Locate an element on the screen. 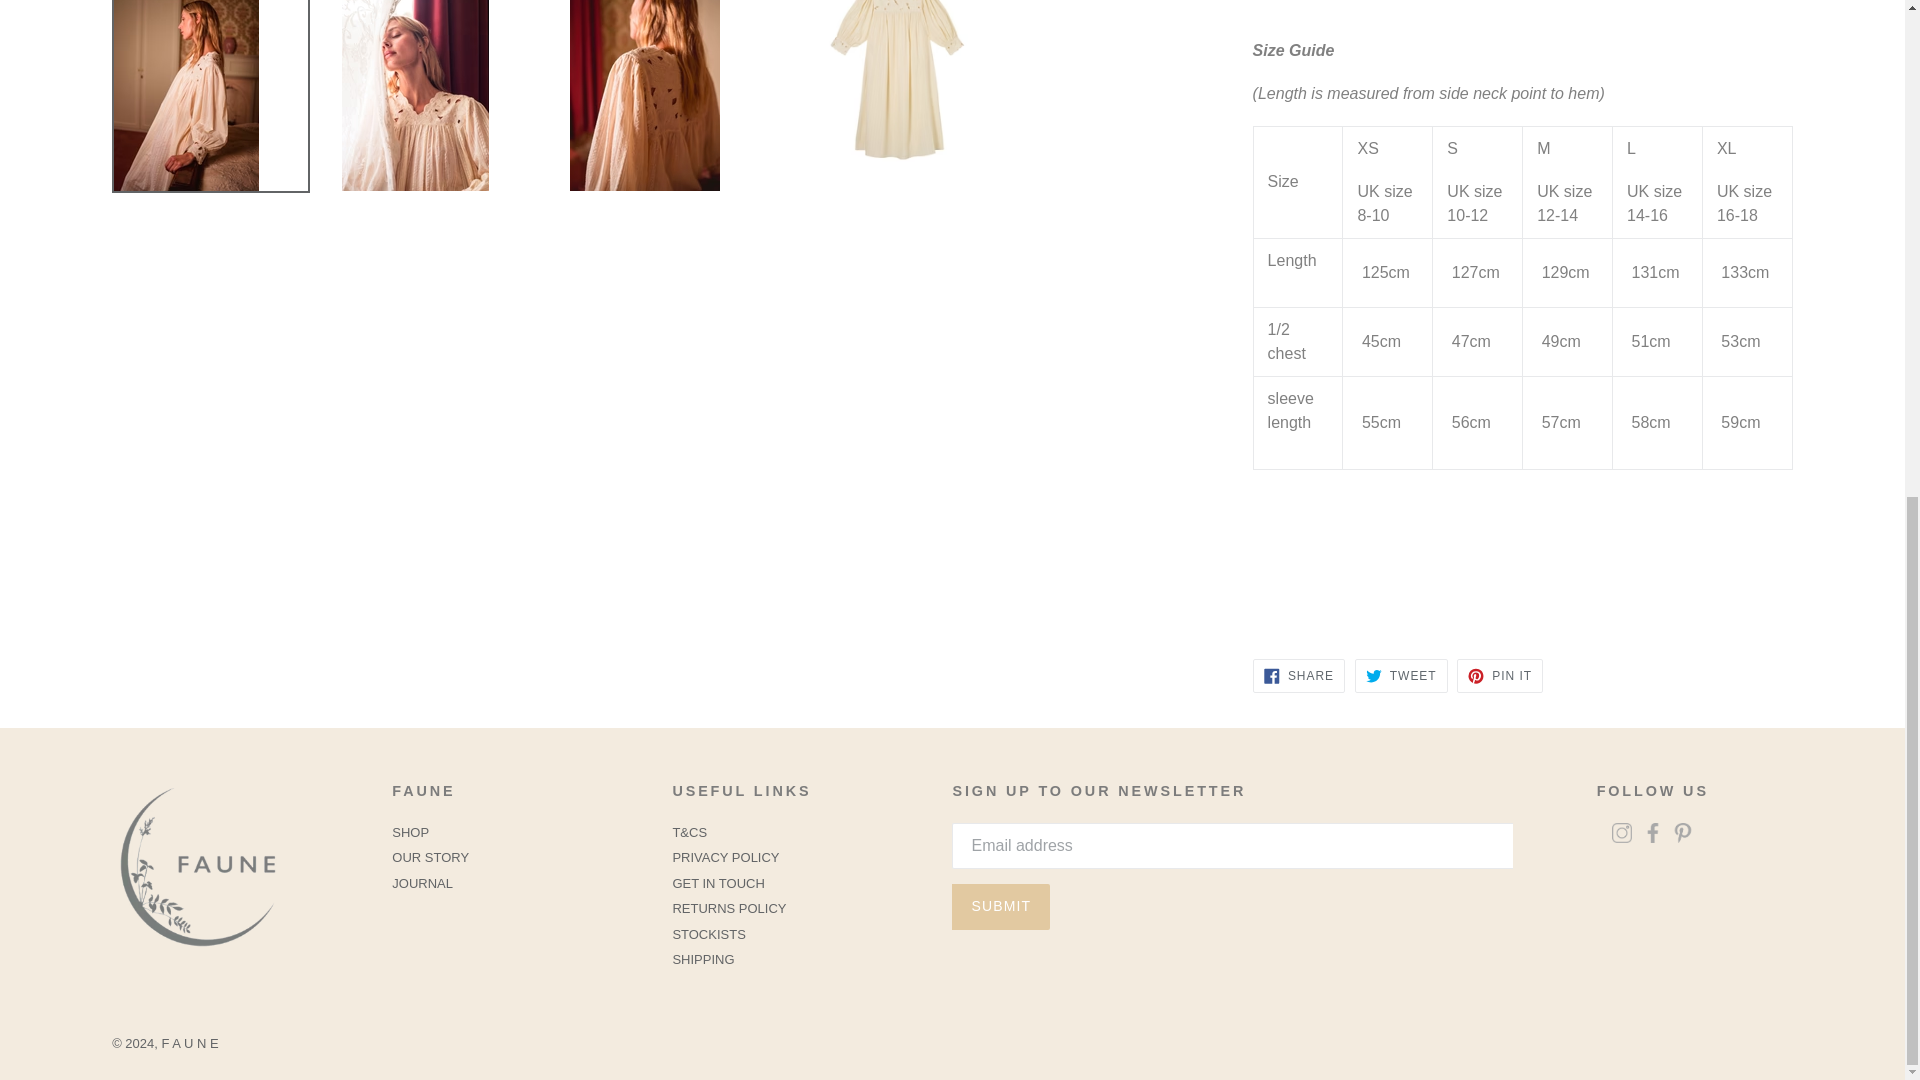 This screenshot has width=1920, height=1080. Pin on Pinterest is located at coordinates (1500, 676).